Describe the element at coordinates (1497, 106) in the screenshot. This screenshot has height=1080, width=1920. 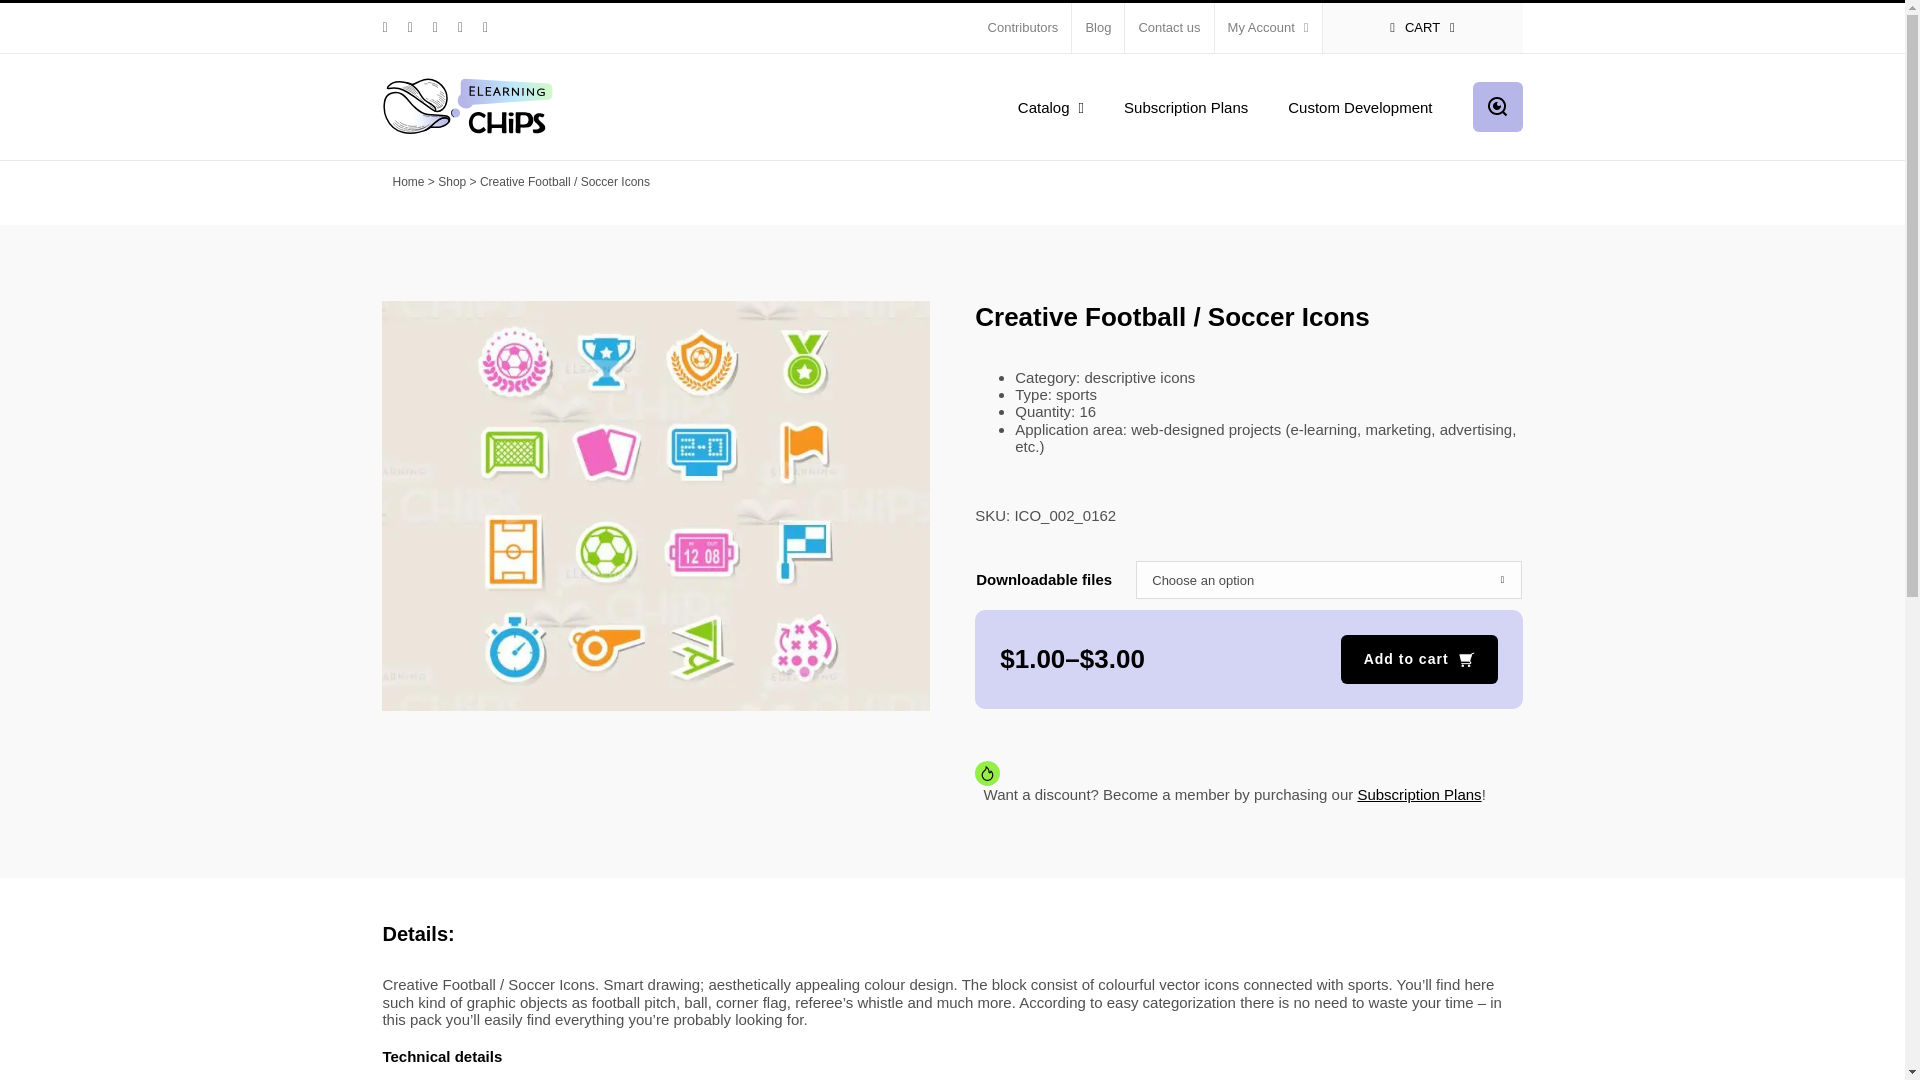
I see `Search` at that location.